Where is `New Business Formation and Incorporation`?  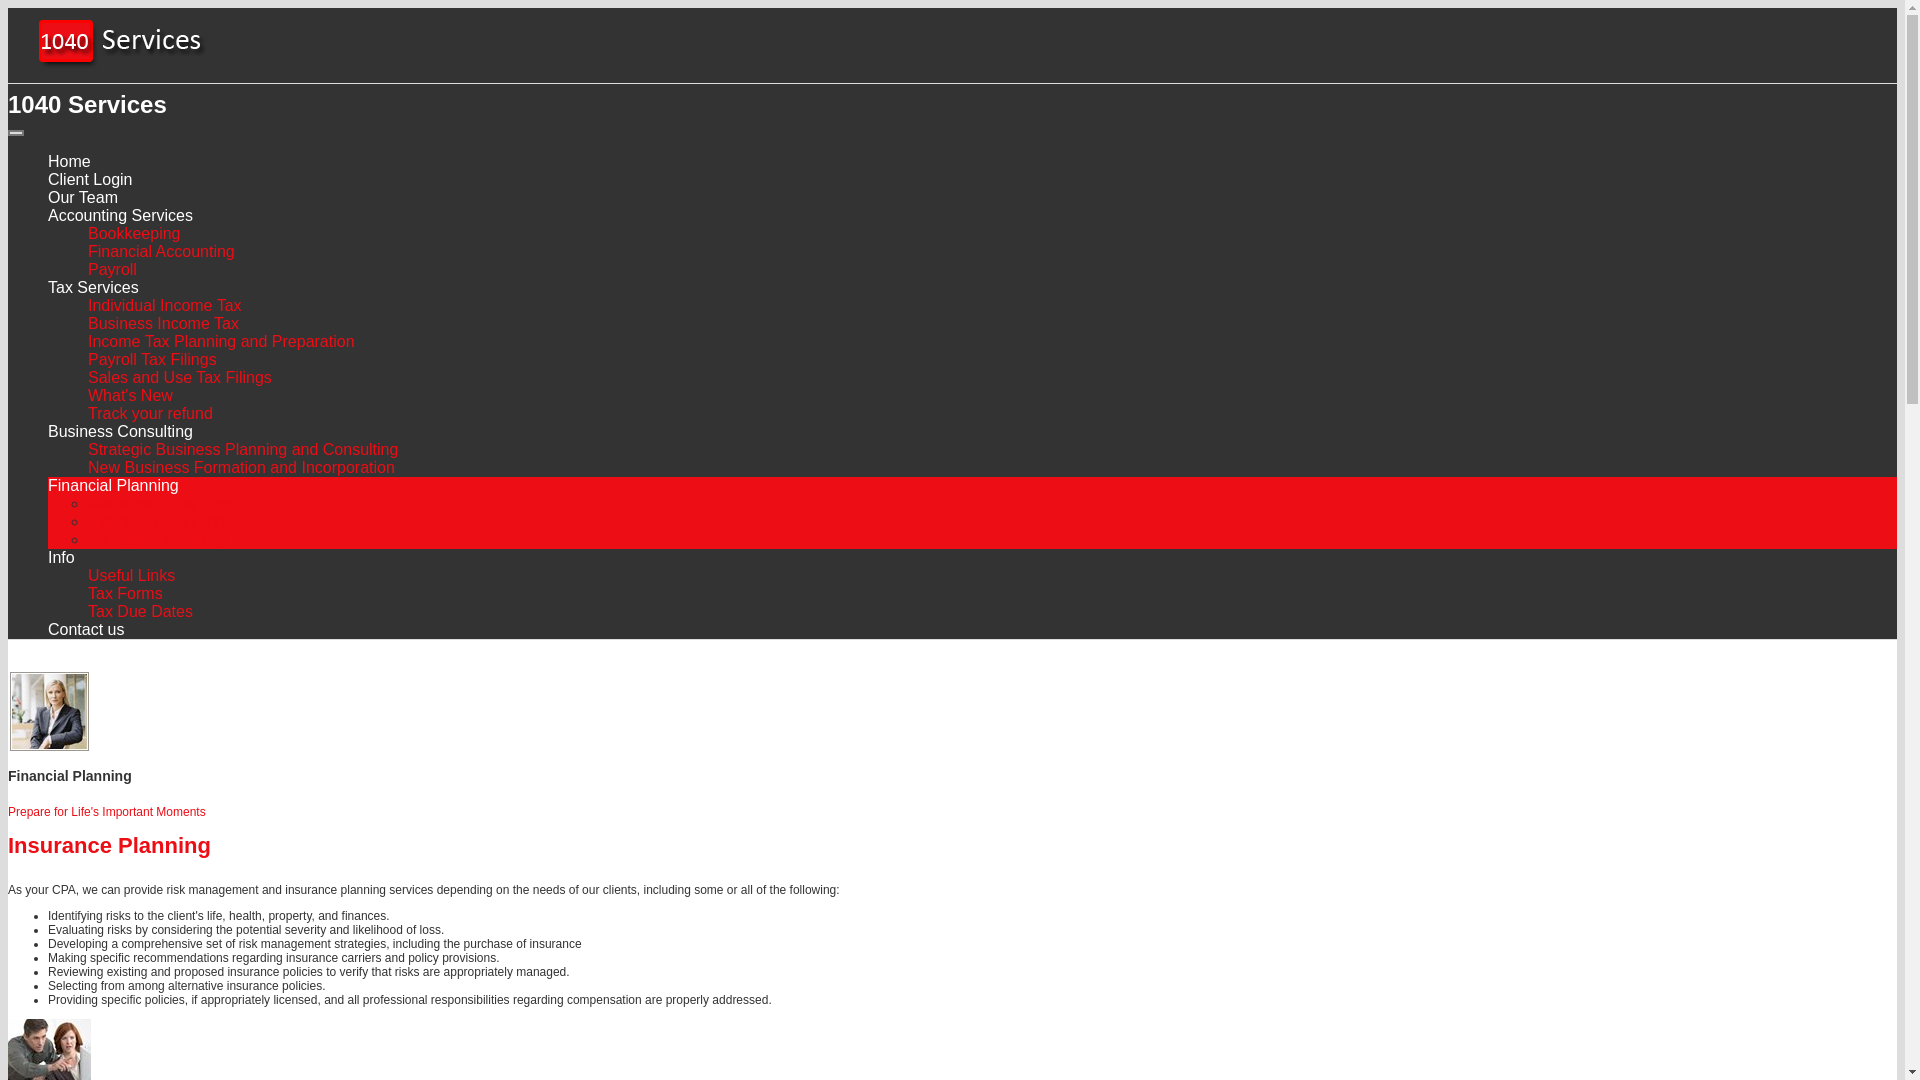 New Business Formation and Incorporation is located at coordinates (242, 468).